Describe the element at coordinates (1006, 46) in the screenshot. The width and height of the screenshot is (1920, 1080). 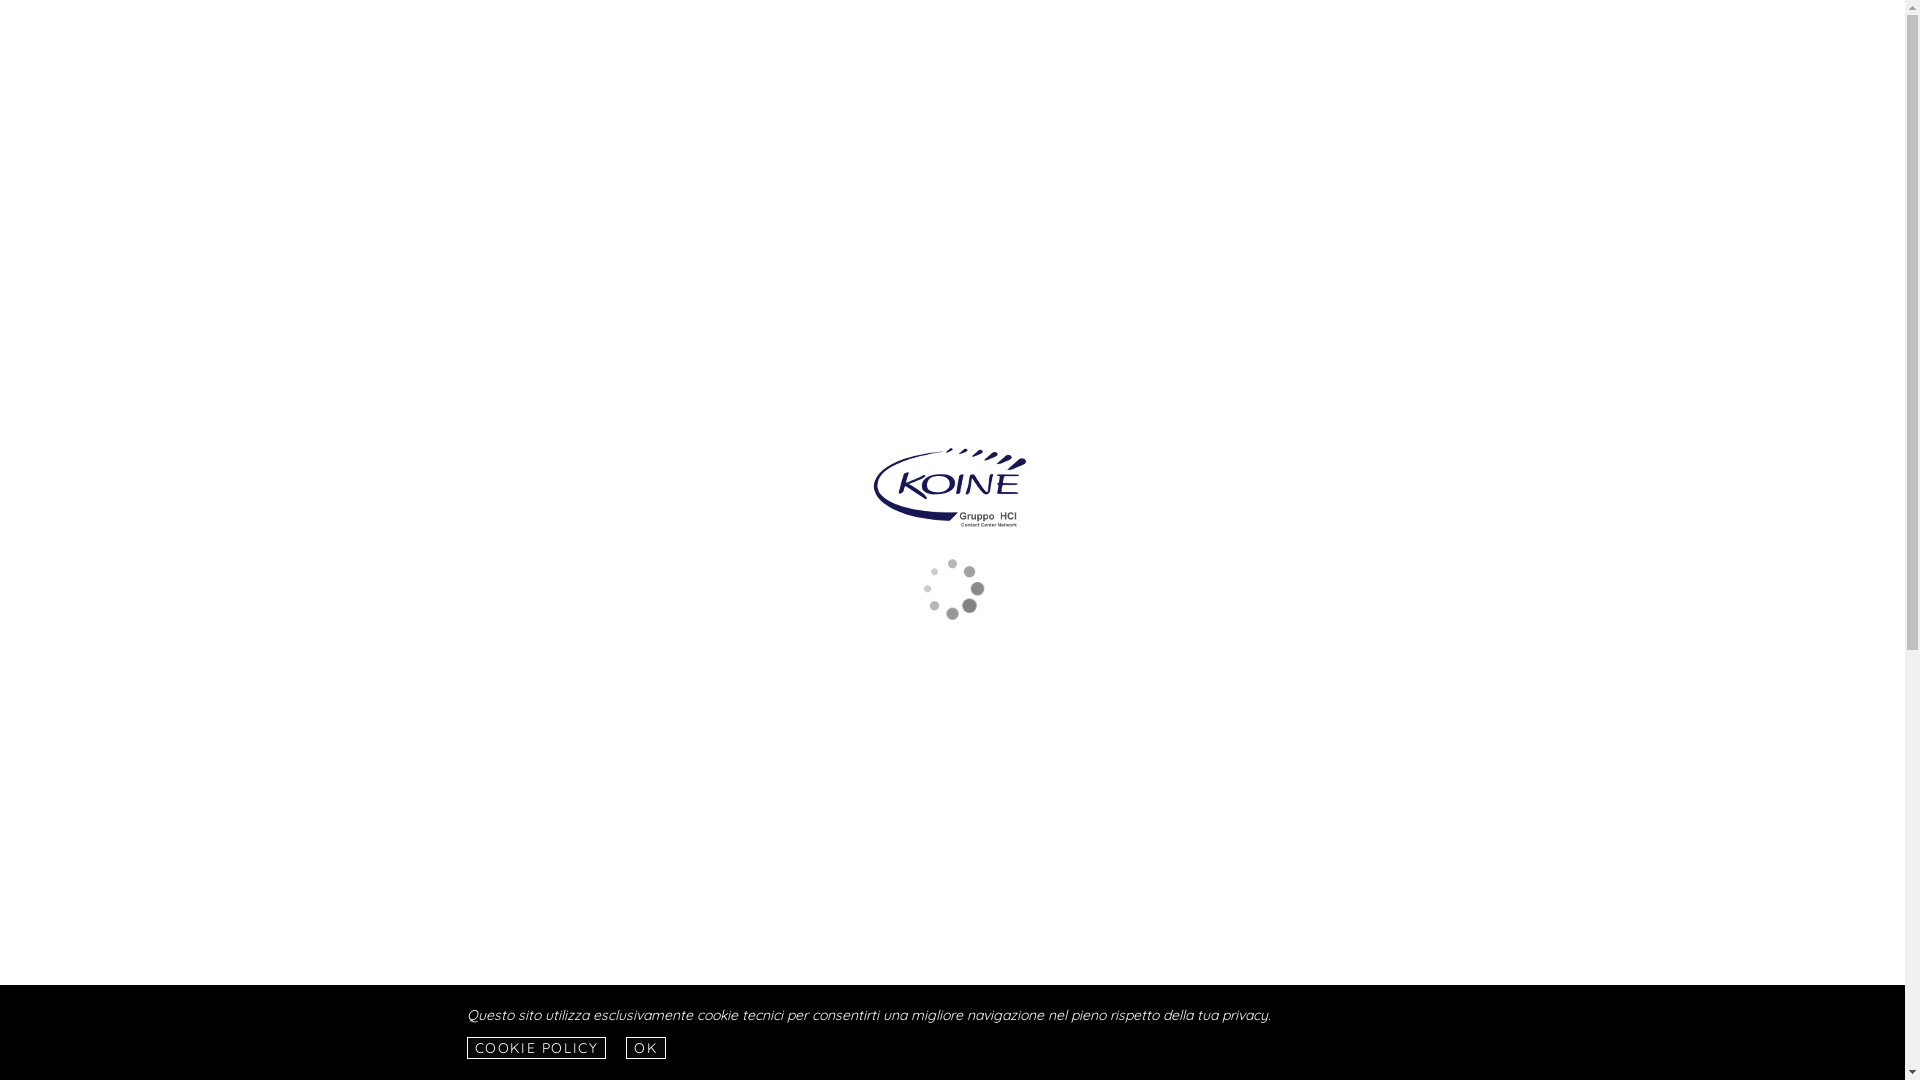
I see `QUALITY` at that location.